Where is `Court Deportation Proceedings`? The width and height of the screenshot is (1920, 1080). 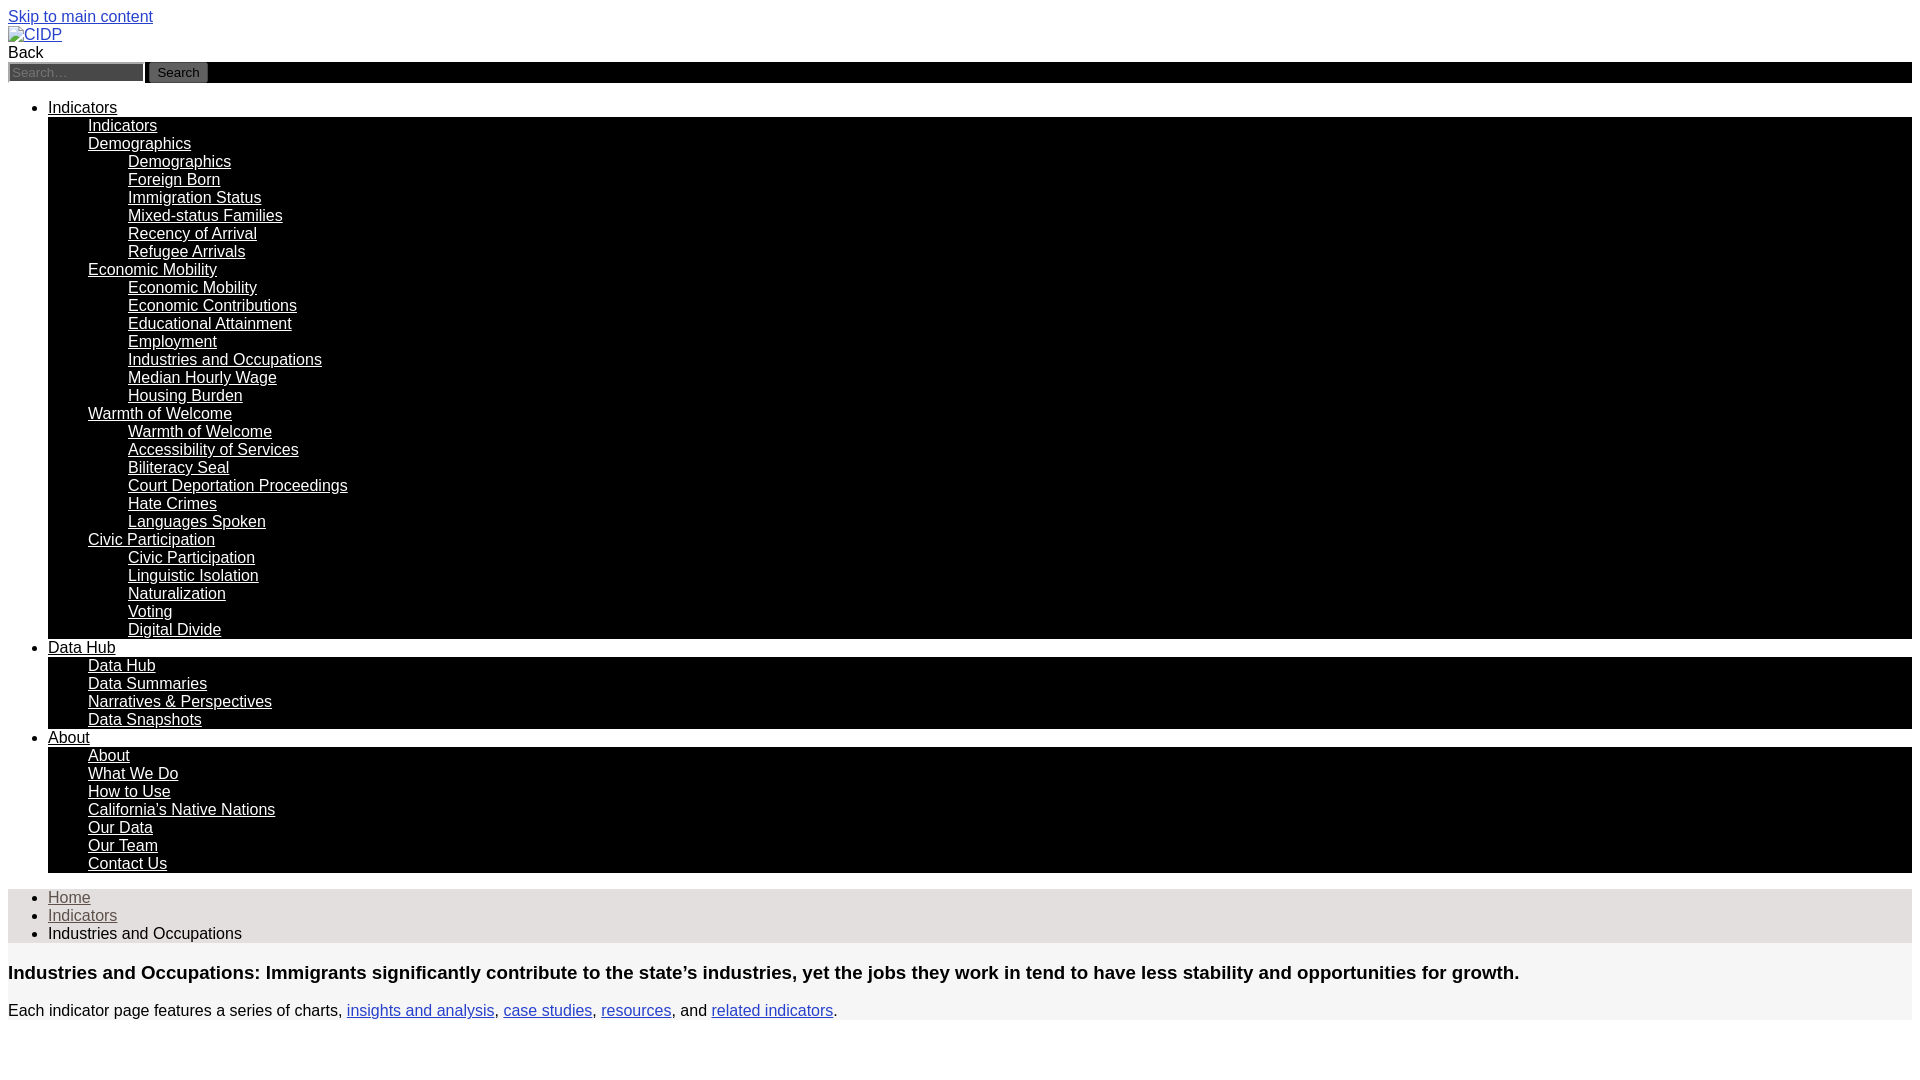
Court Deportation Proceedings is located at coordinates (238, 485).